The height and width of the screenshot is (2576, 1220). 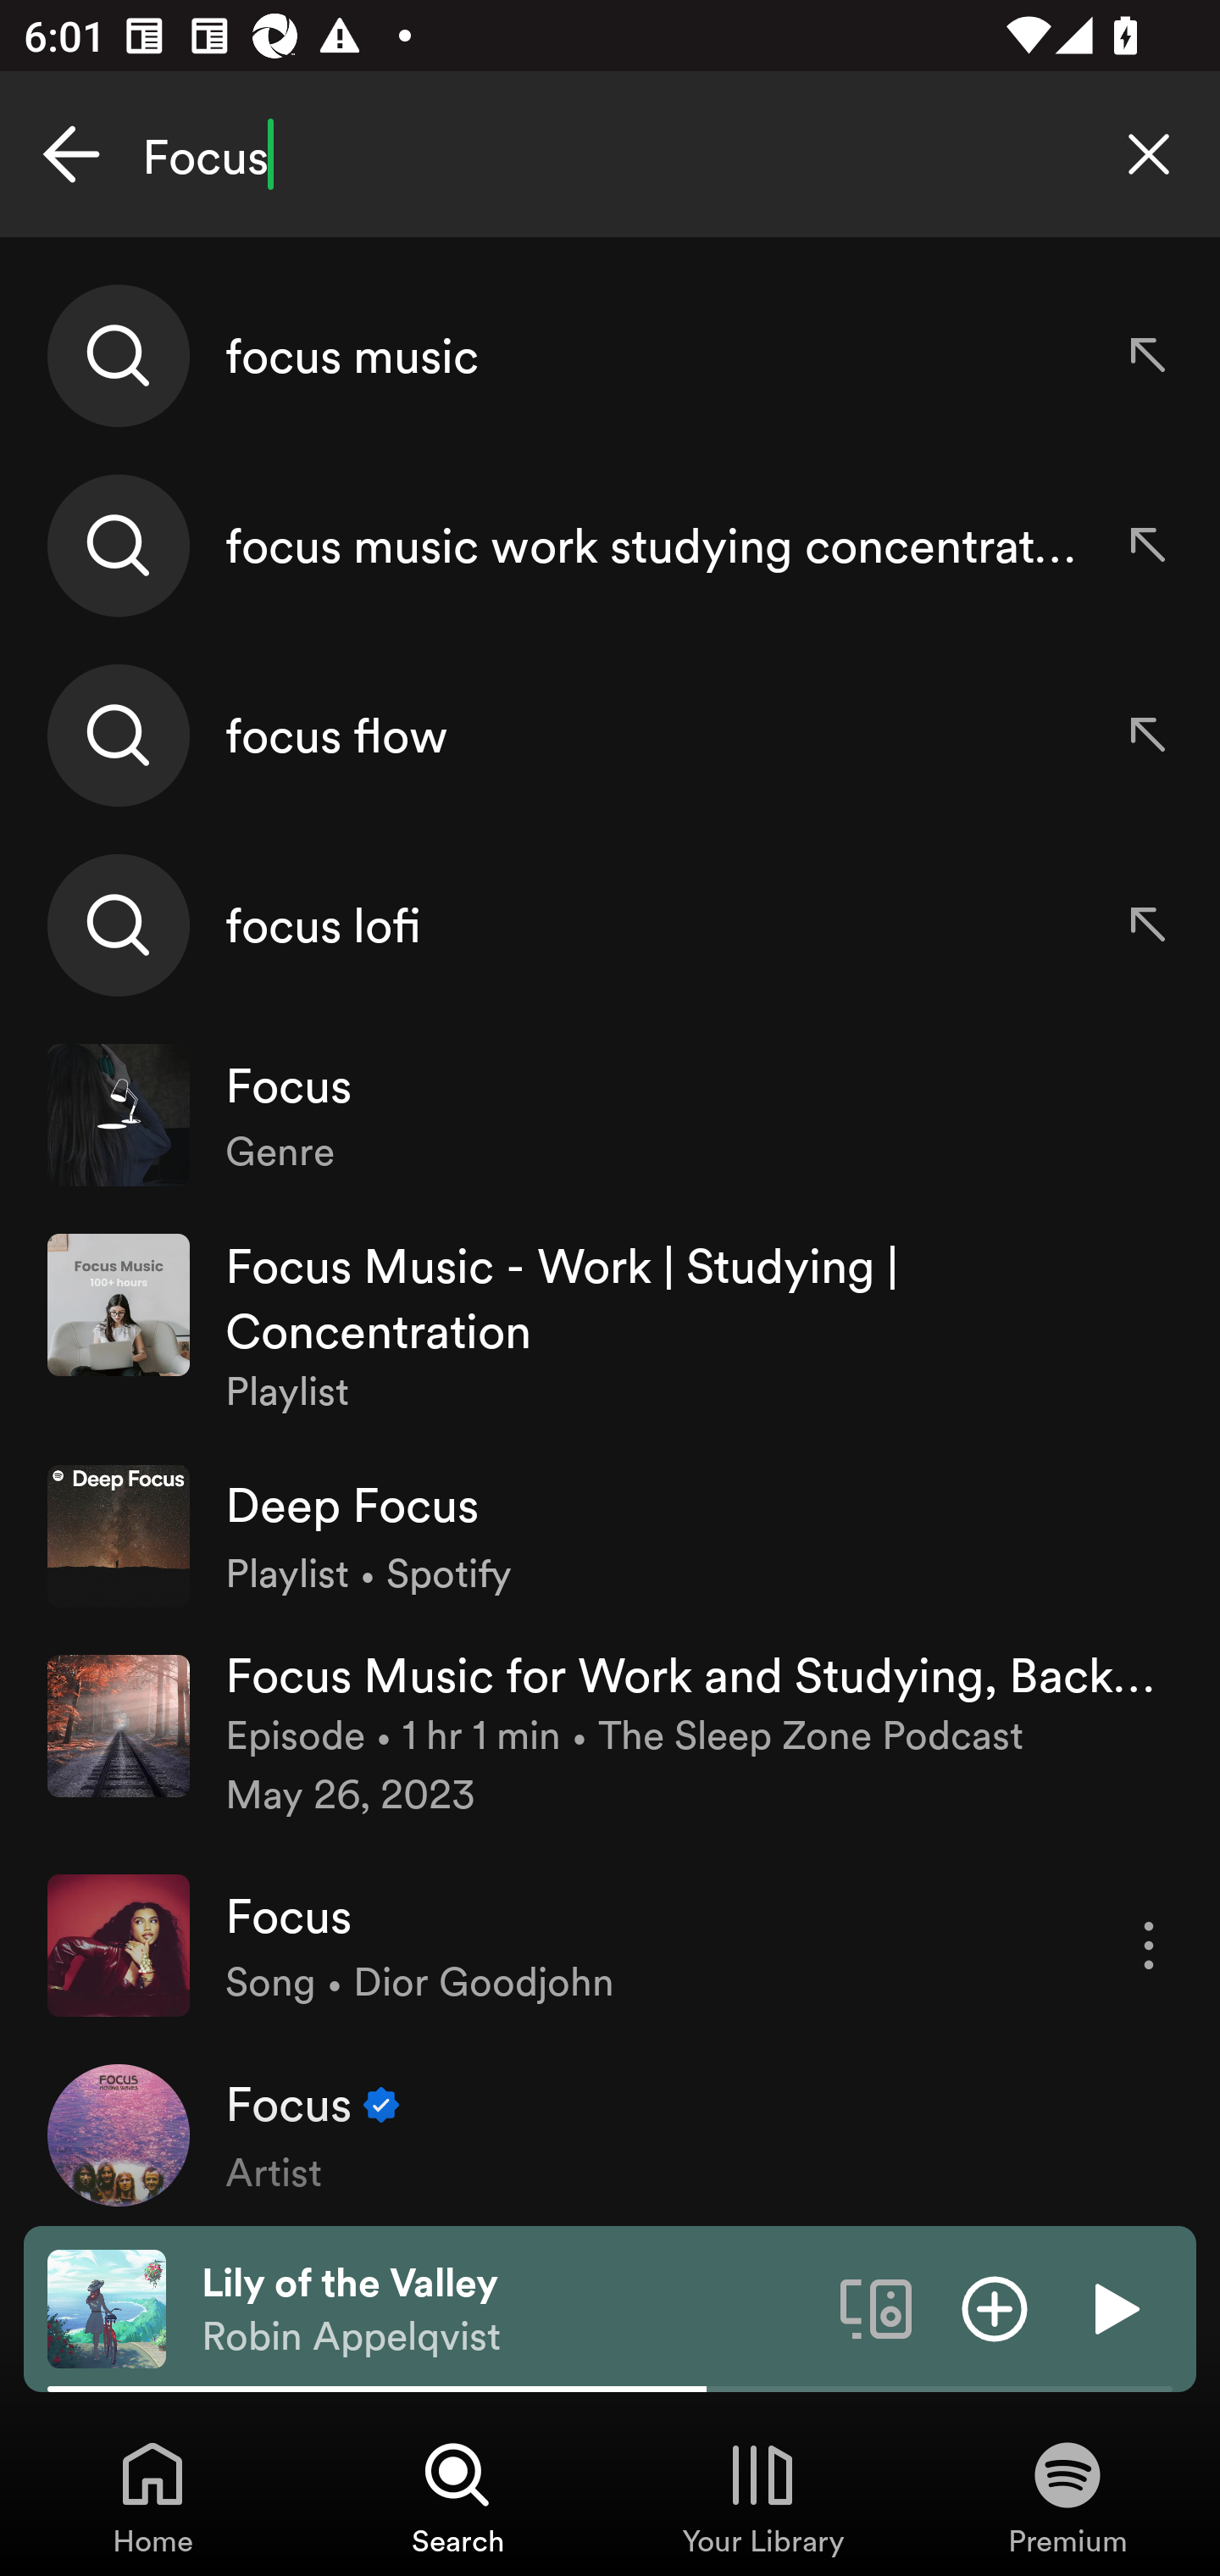 What do you see at coordinates (610, 356) in the screenshot?
I see `focus music` at bounding box center [610, 356].